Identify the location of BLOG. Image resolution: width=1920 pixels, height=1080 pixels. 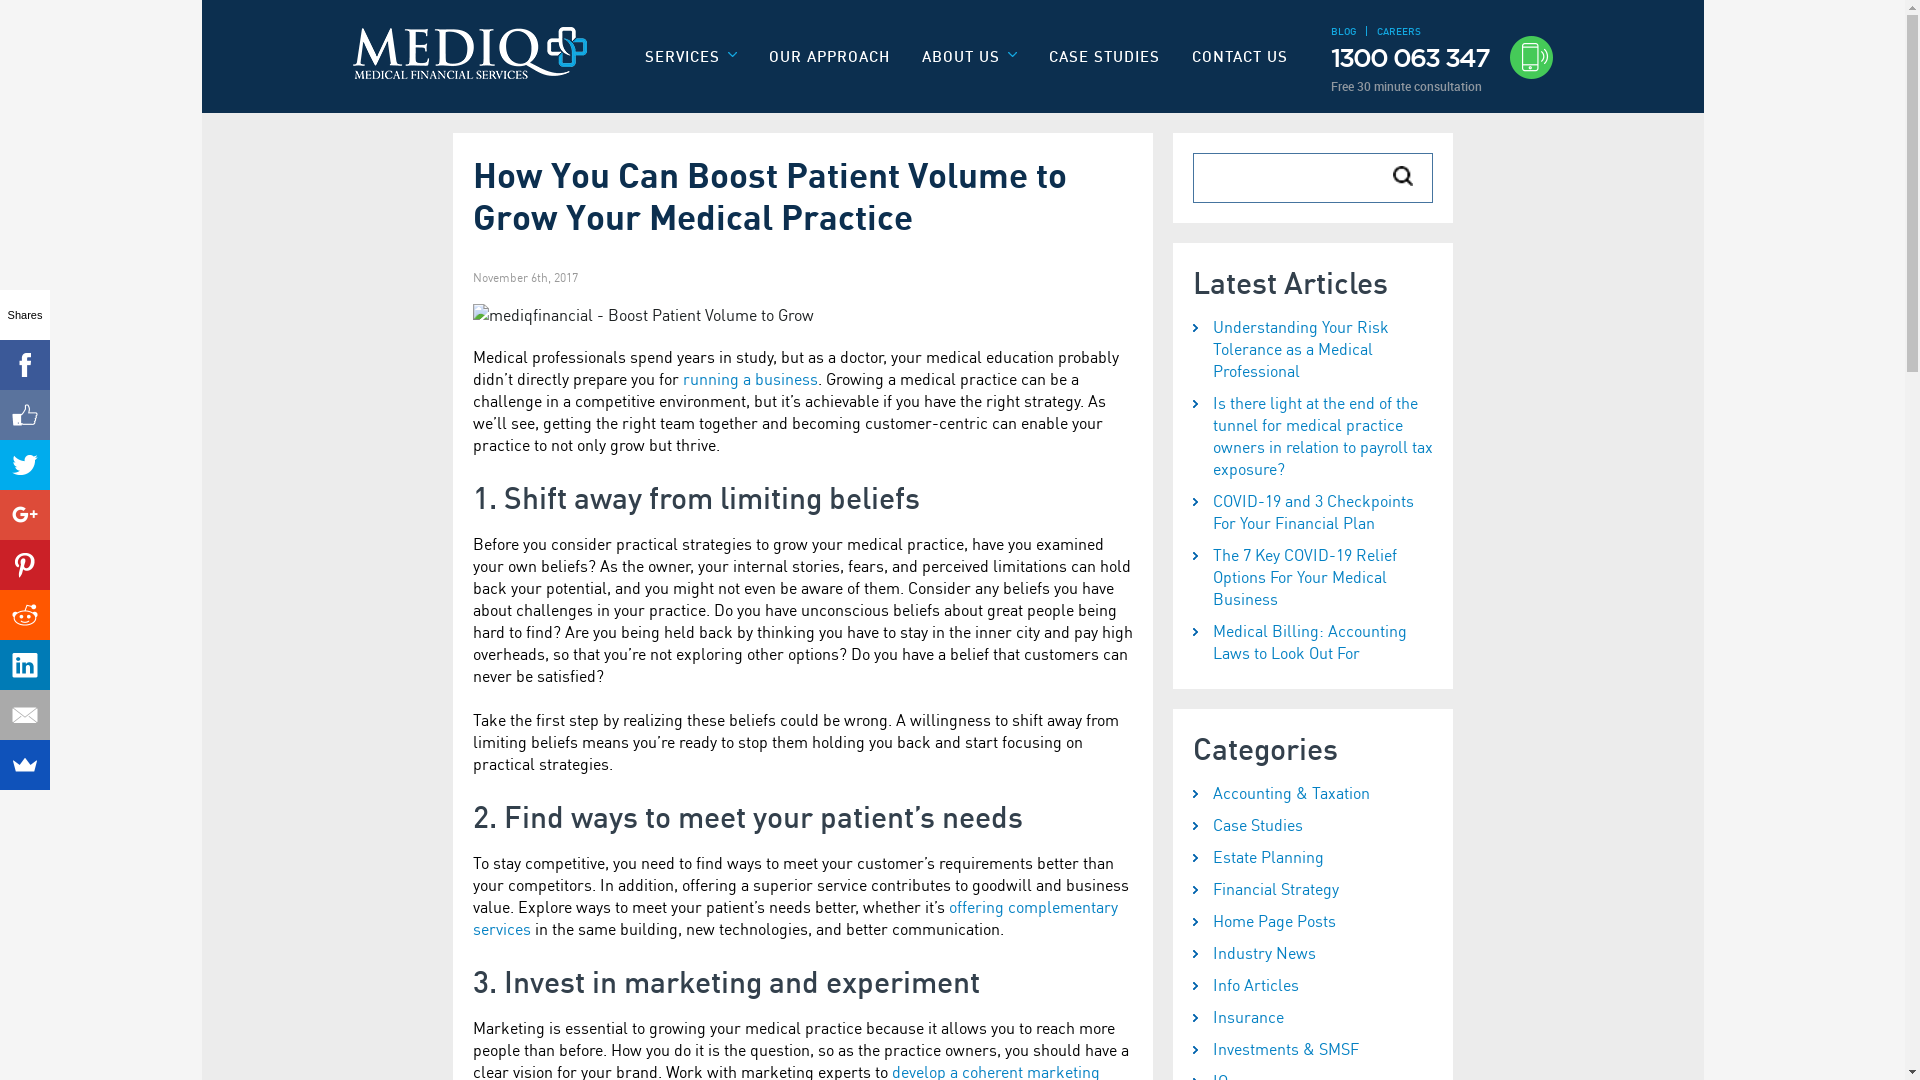
(1342, 31).